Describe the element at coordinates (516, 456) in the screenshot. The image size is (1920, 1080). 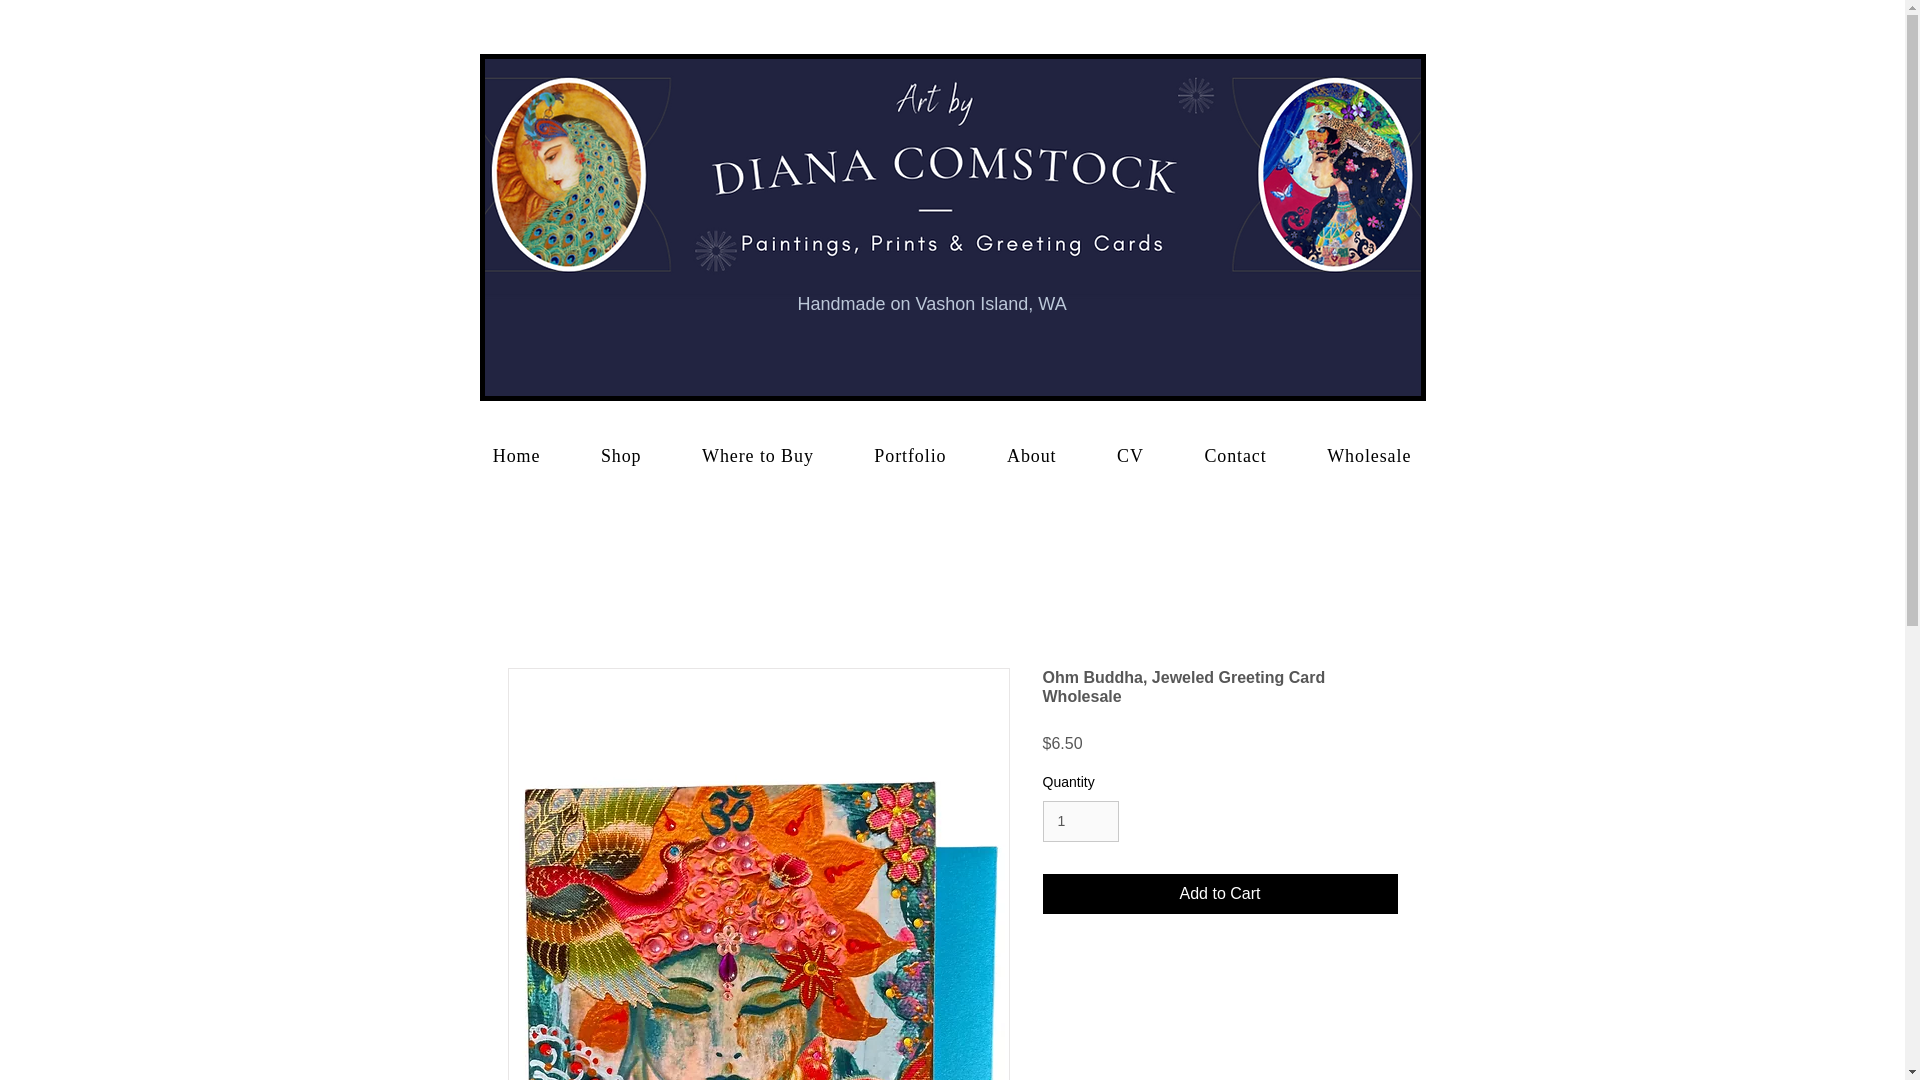
I see `Home` at that location.